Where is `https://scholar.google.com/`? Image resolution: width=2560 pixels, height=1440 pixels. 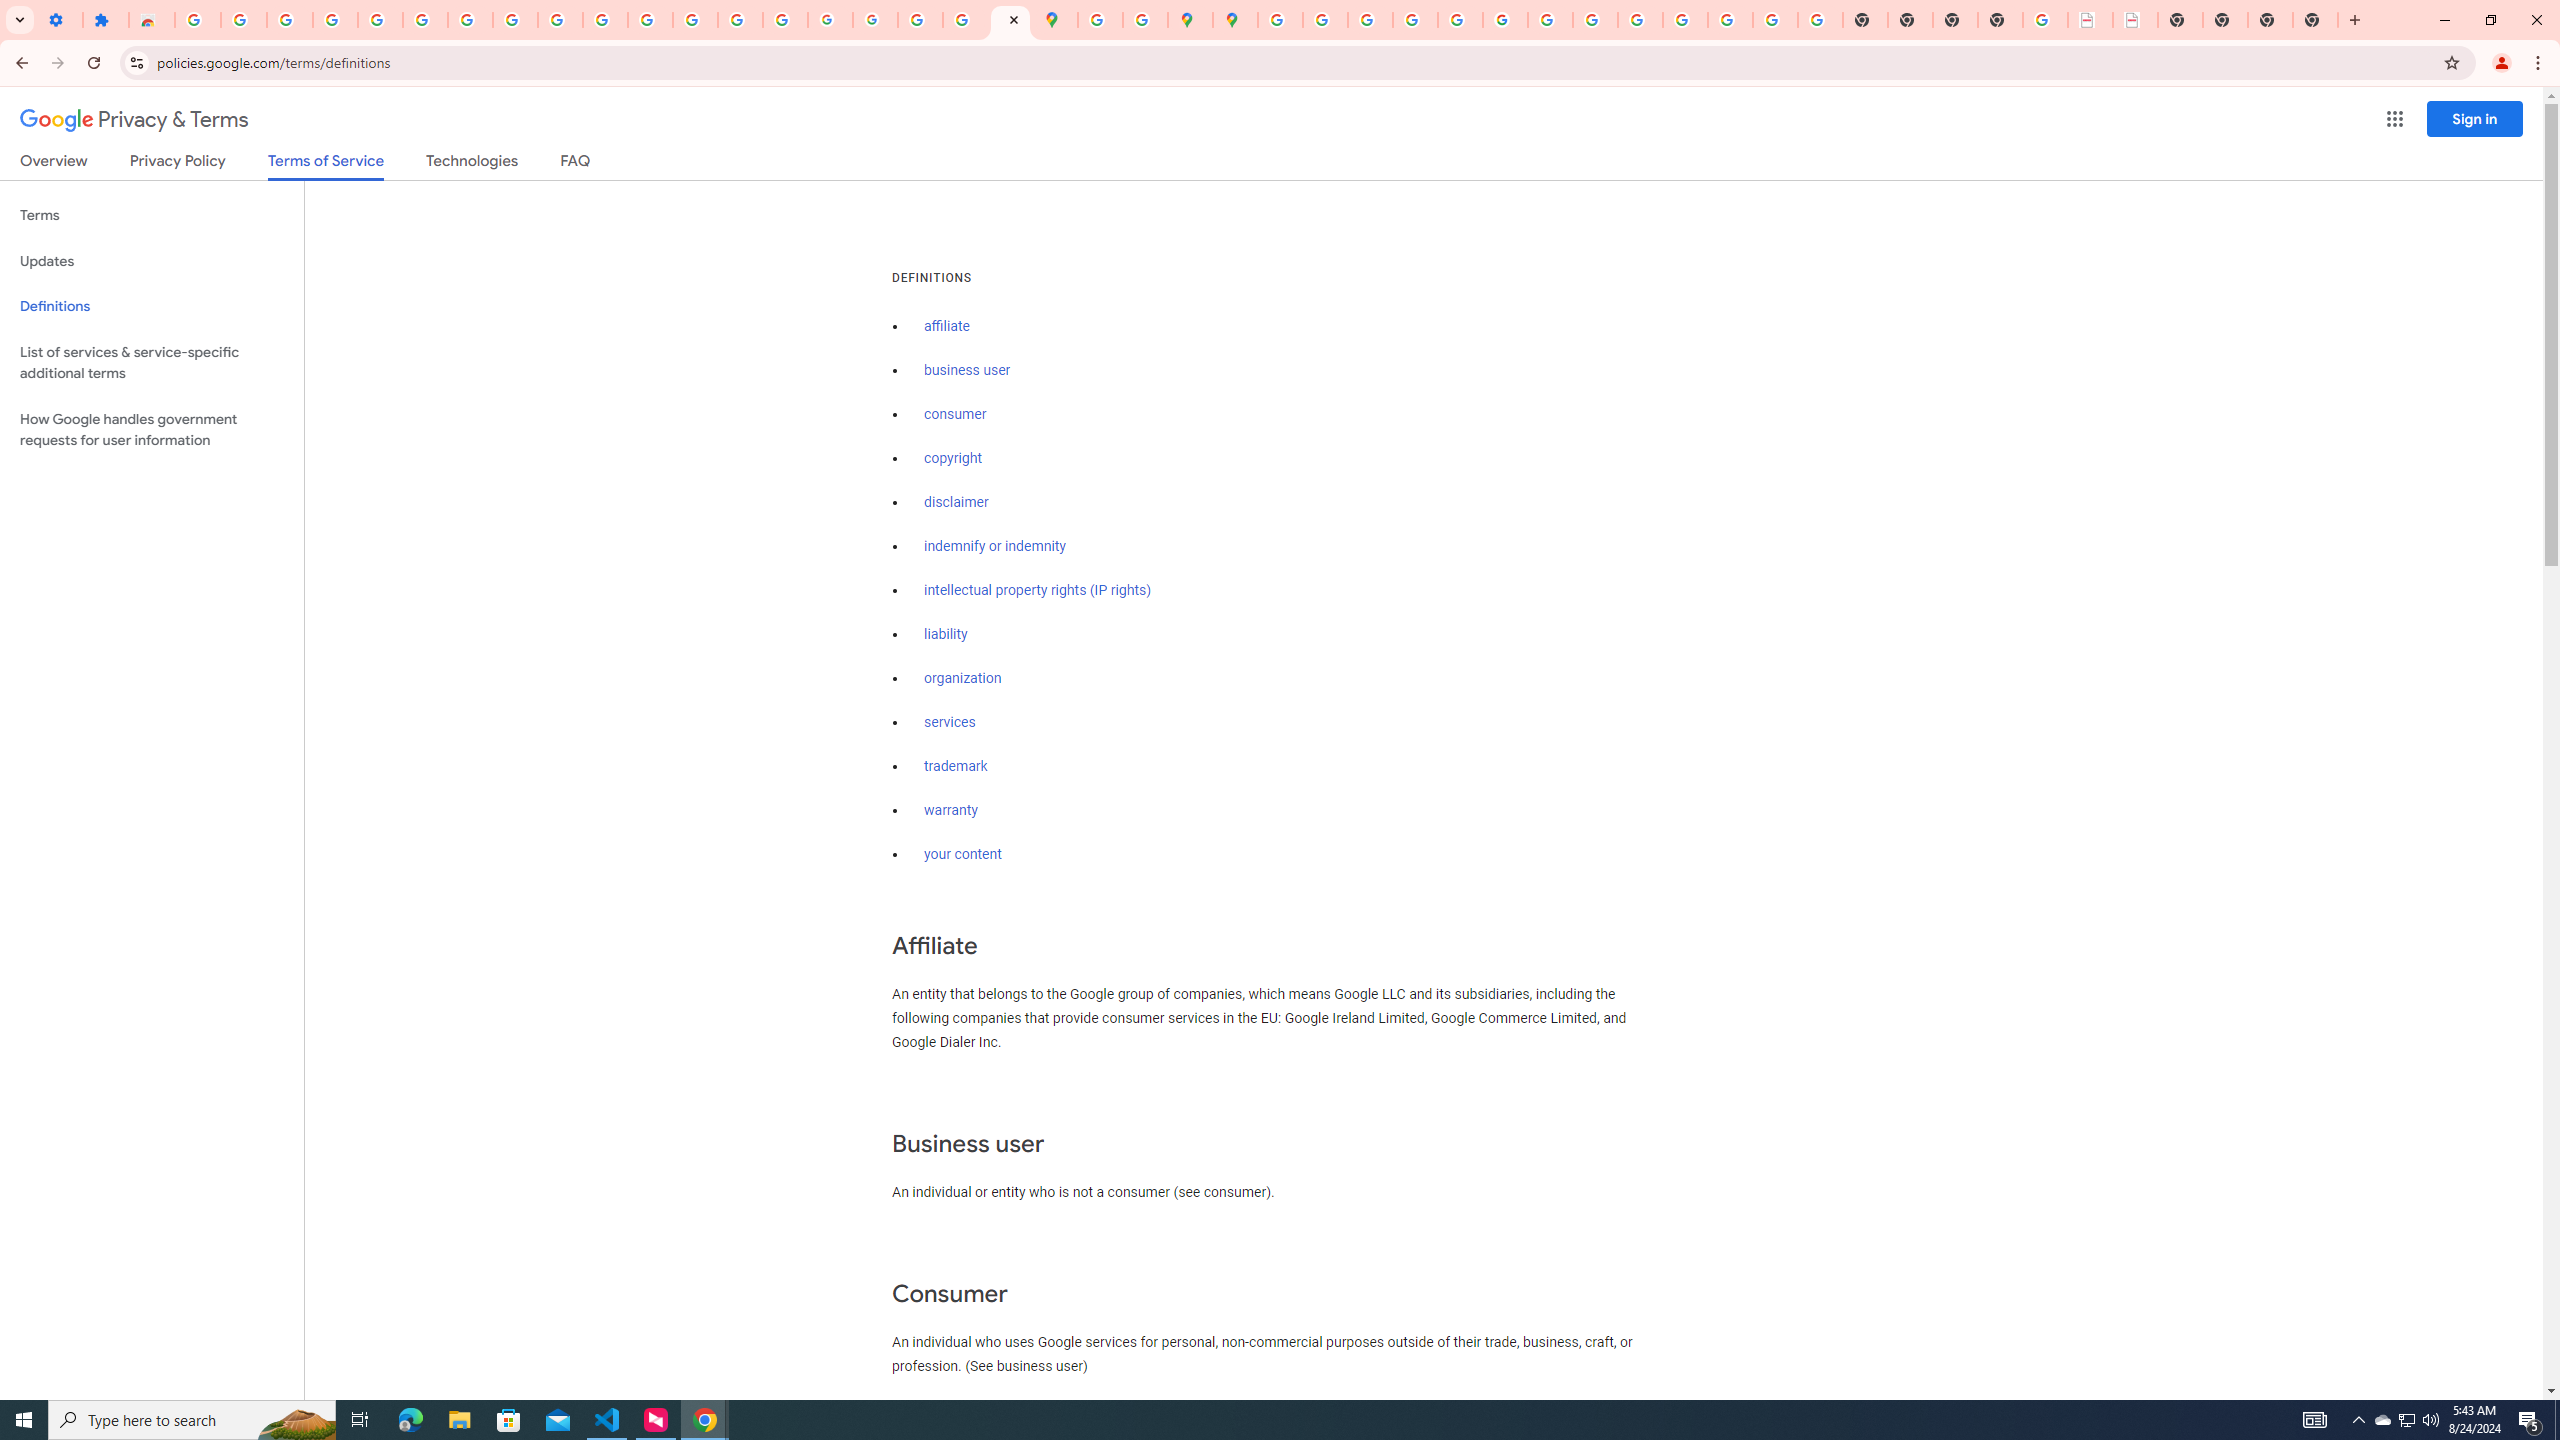
https://scholar.google.com/ is located at coordinates (650, 20).